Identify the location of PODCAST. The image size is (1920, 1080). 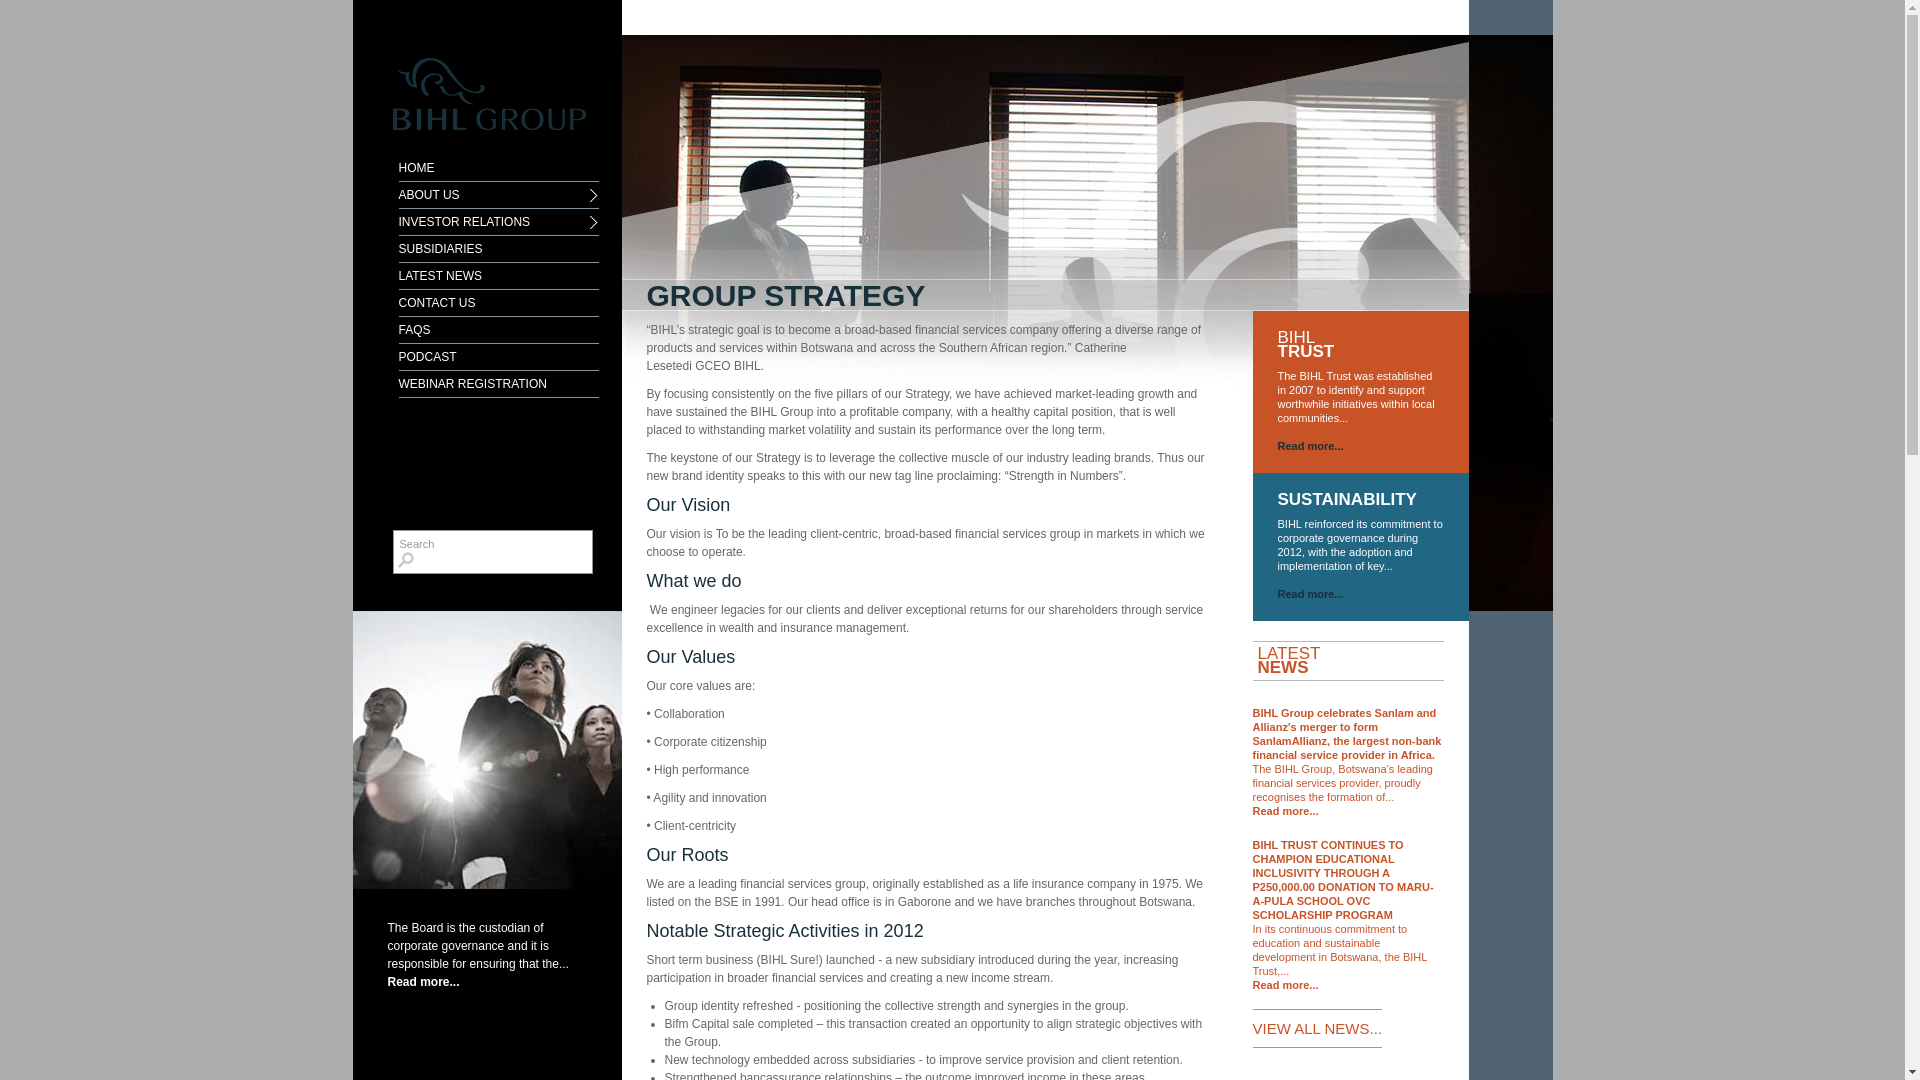
(498, 358).